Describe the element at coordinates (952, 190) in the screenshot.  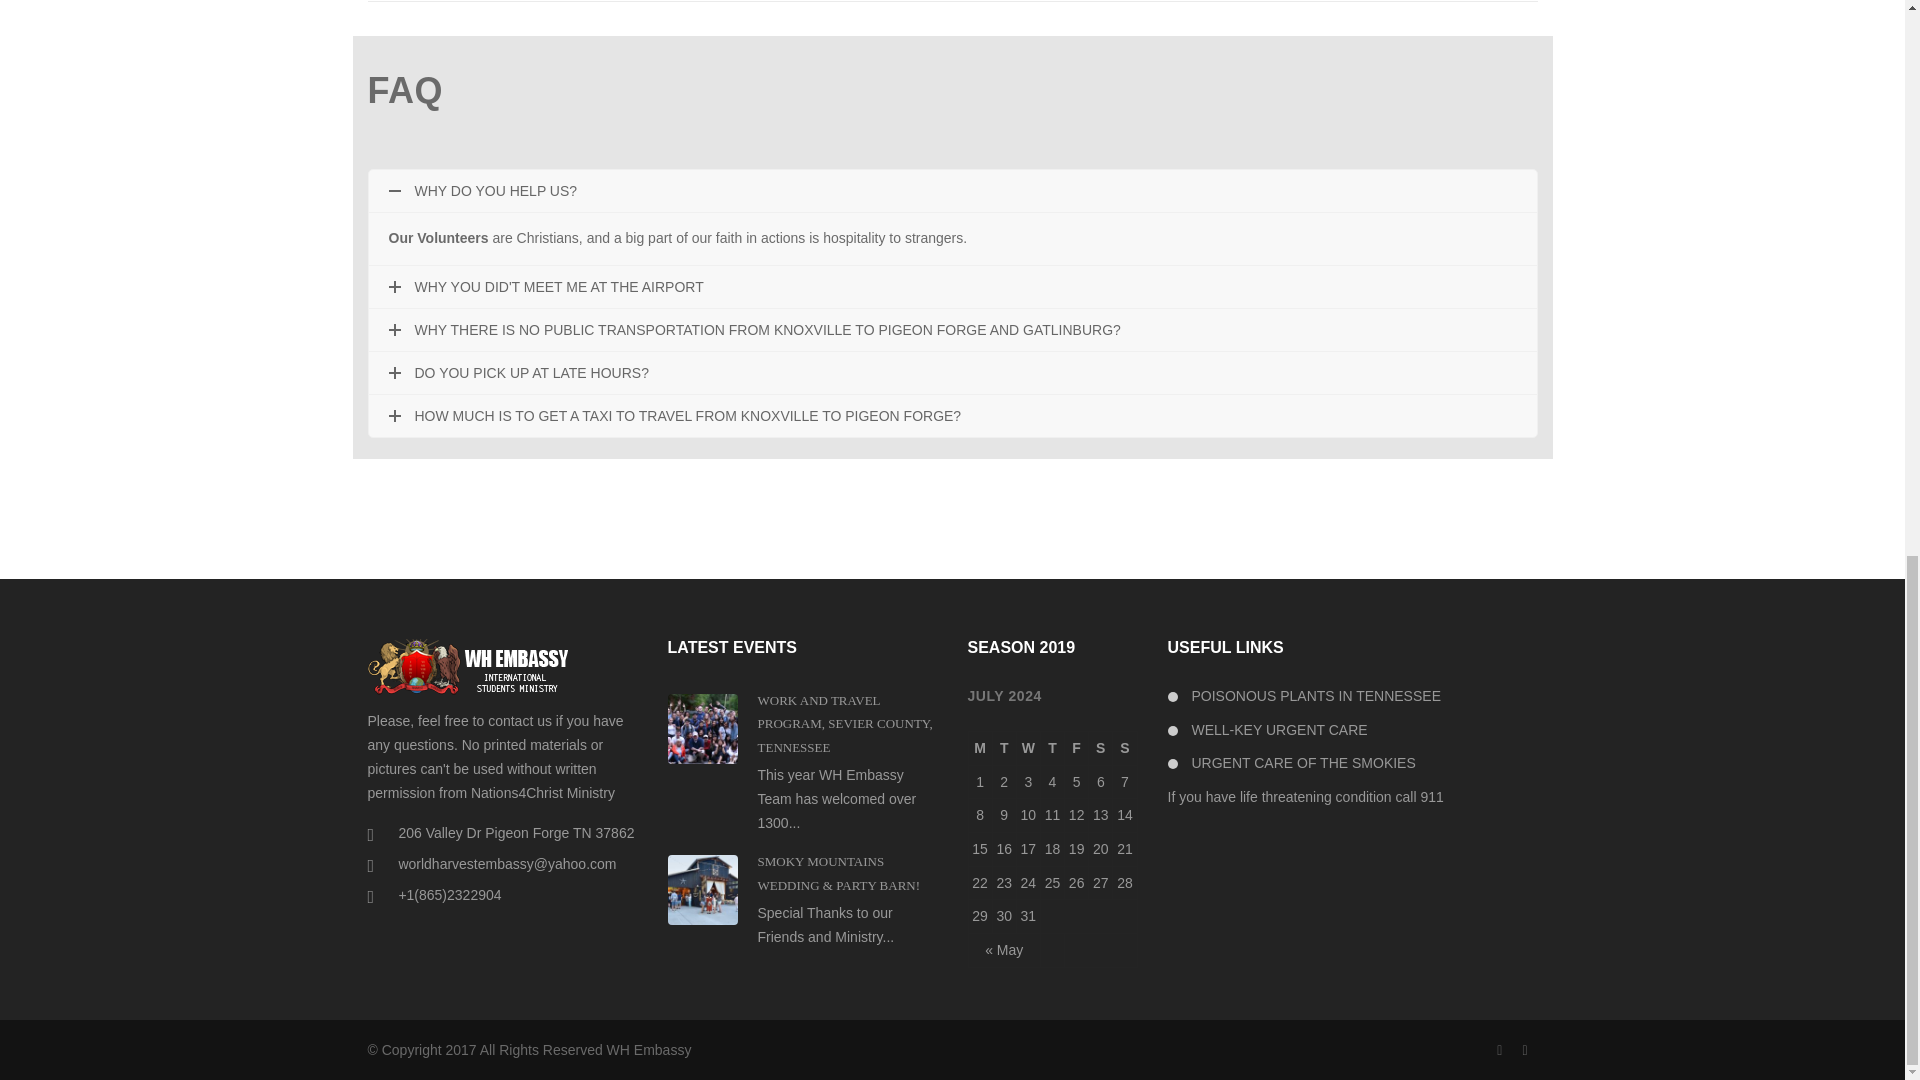
I see `WHY DO YOU HELP US?` at that location.